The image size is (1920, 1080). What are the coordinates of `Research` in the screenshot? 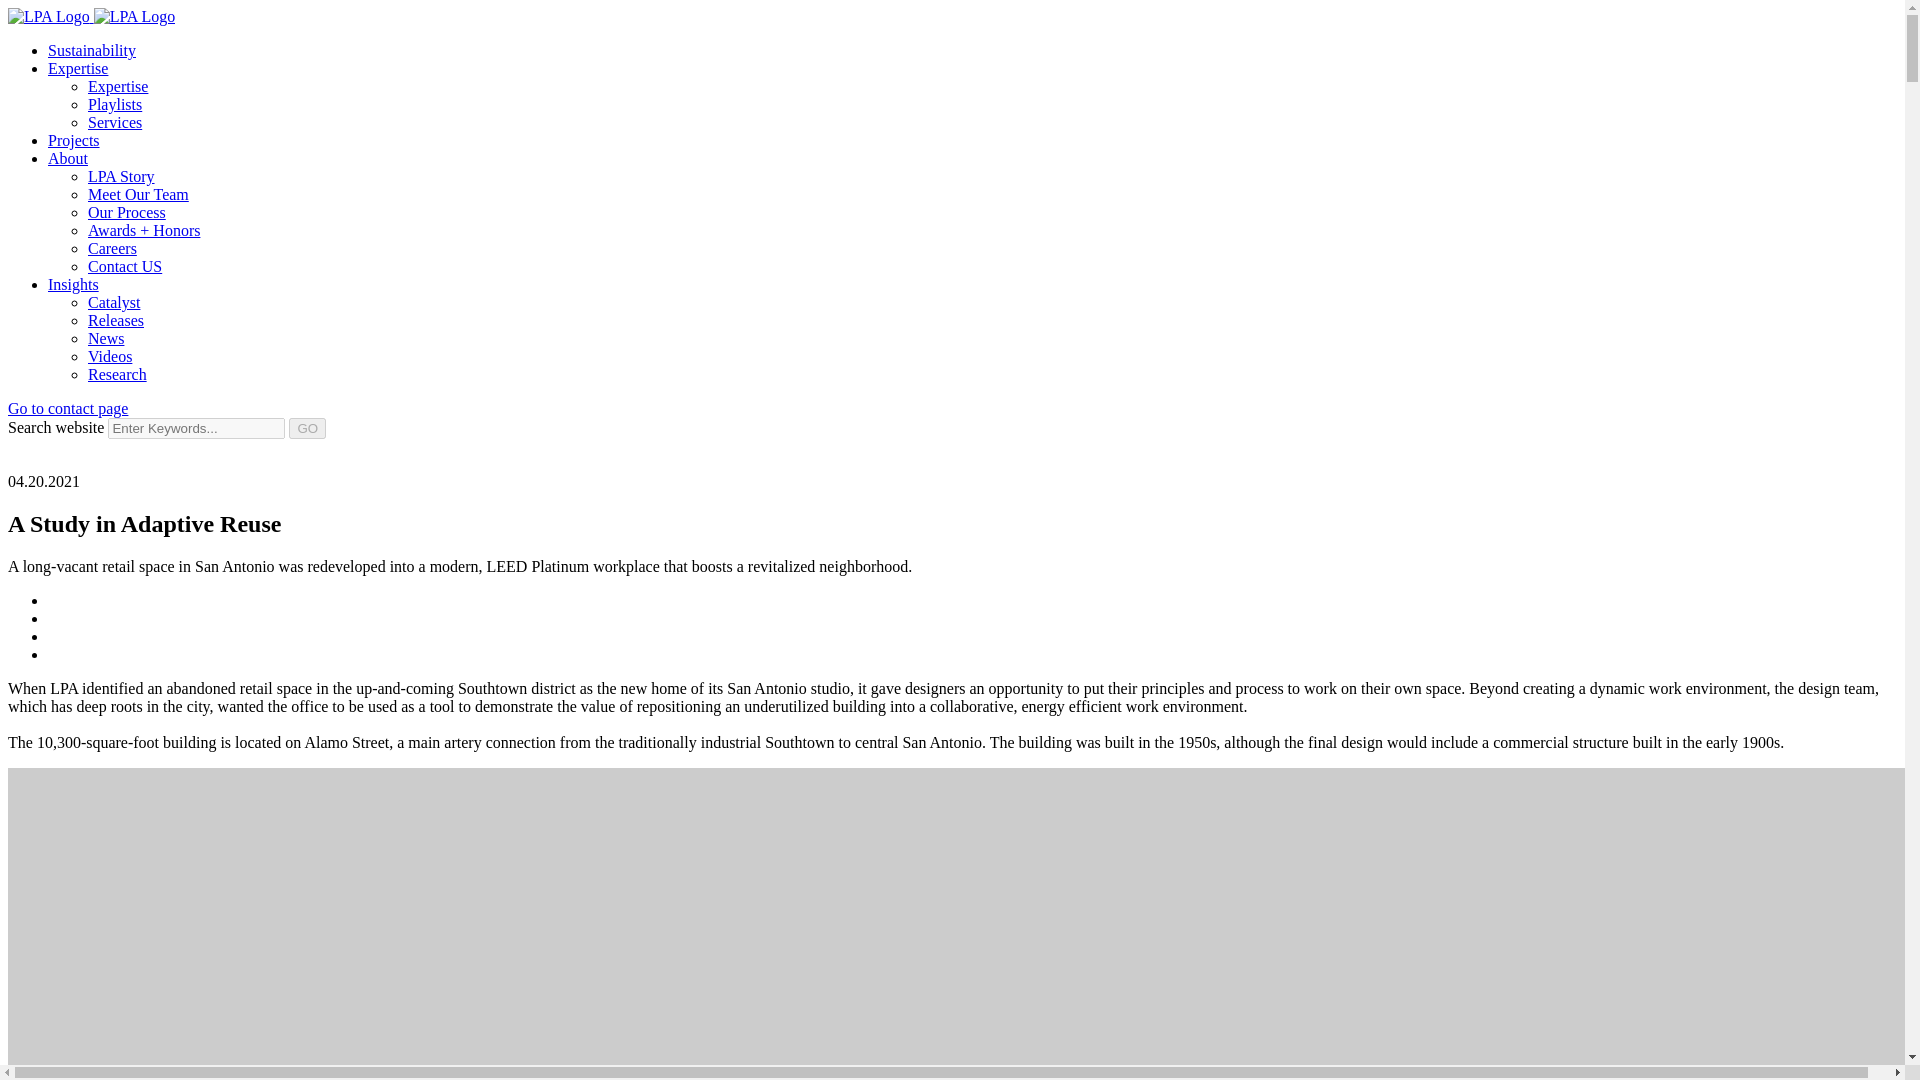 It's located at (118, 374).